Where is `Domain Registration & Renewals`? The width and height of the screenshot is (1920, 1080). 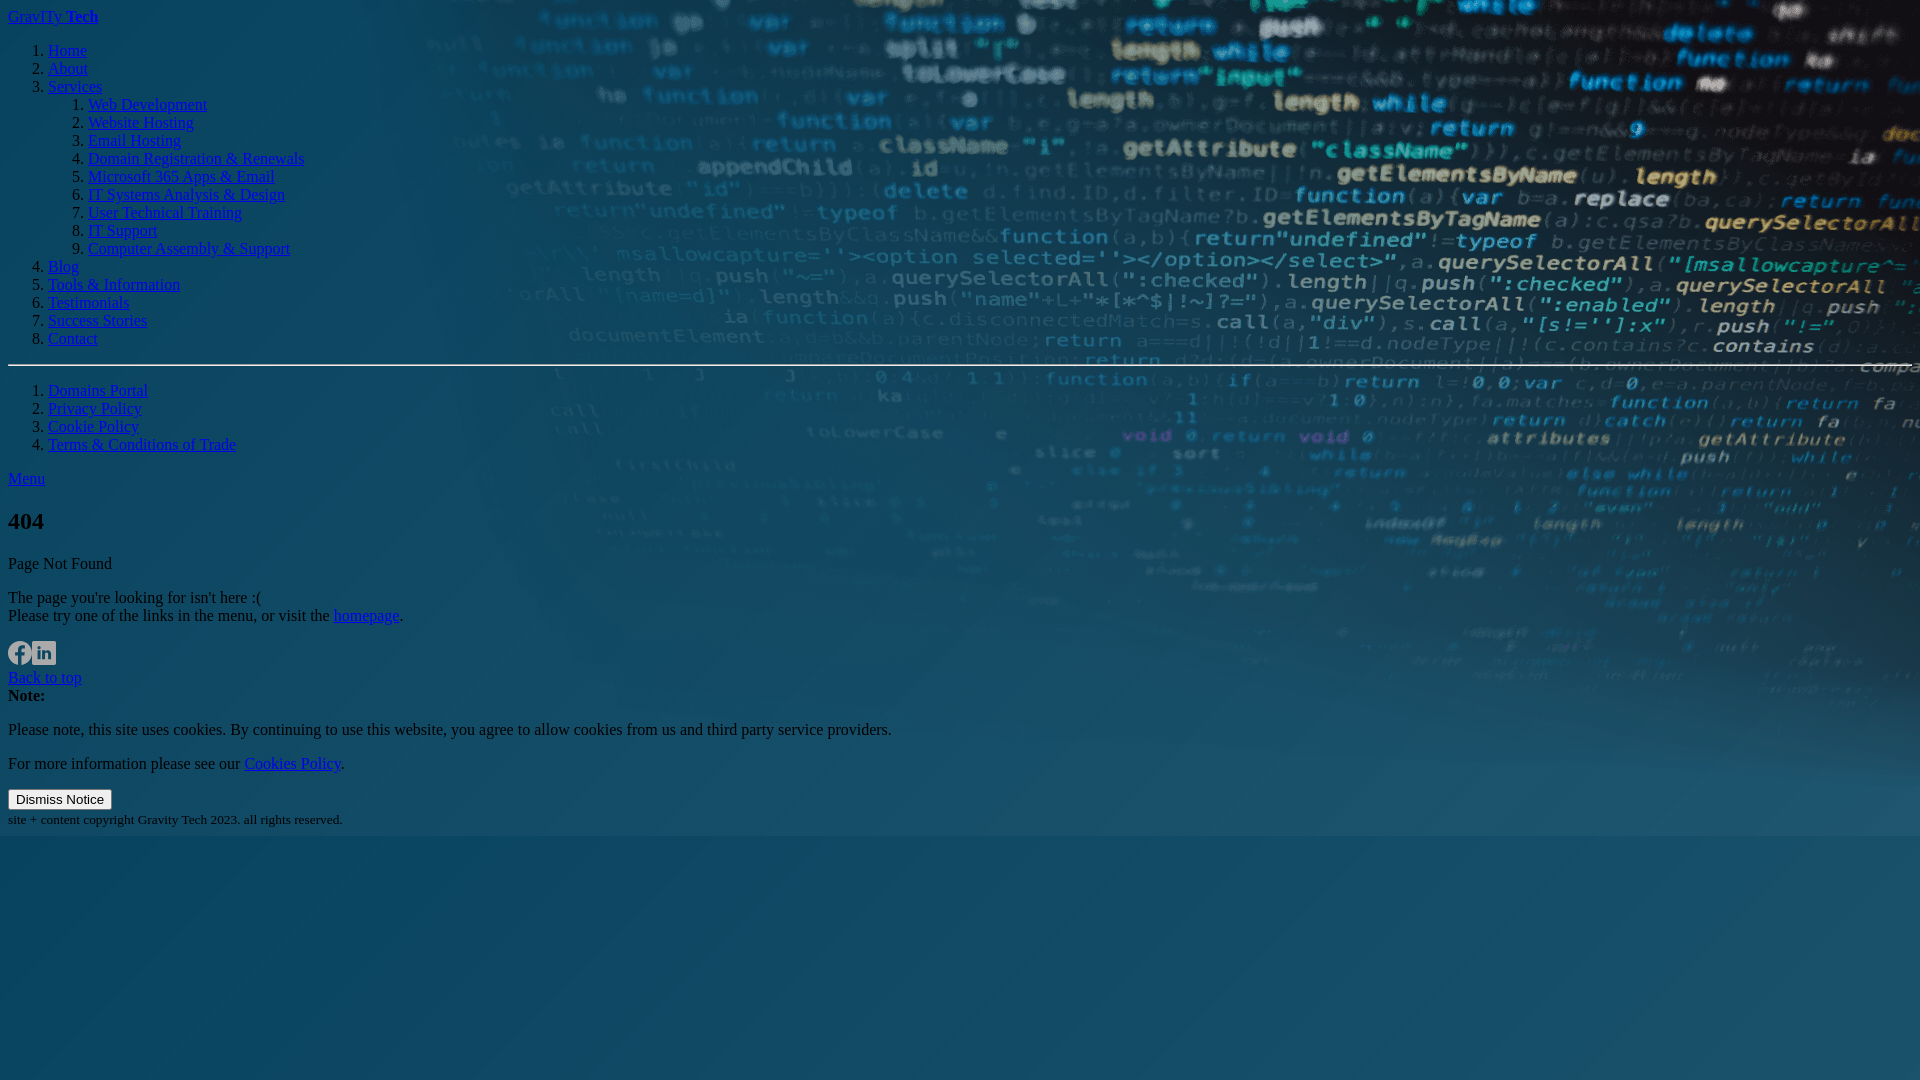
Domain Registration & Renewals is located at coordinates (196, 158).